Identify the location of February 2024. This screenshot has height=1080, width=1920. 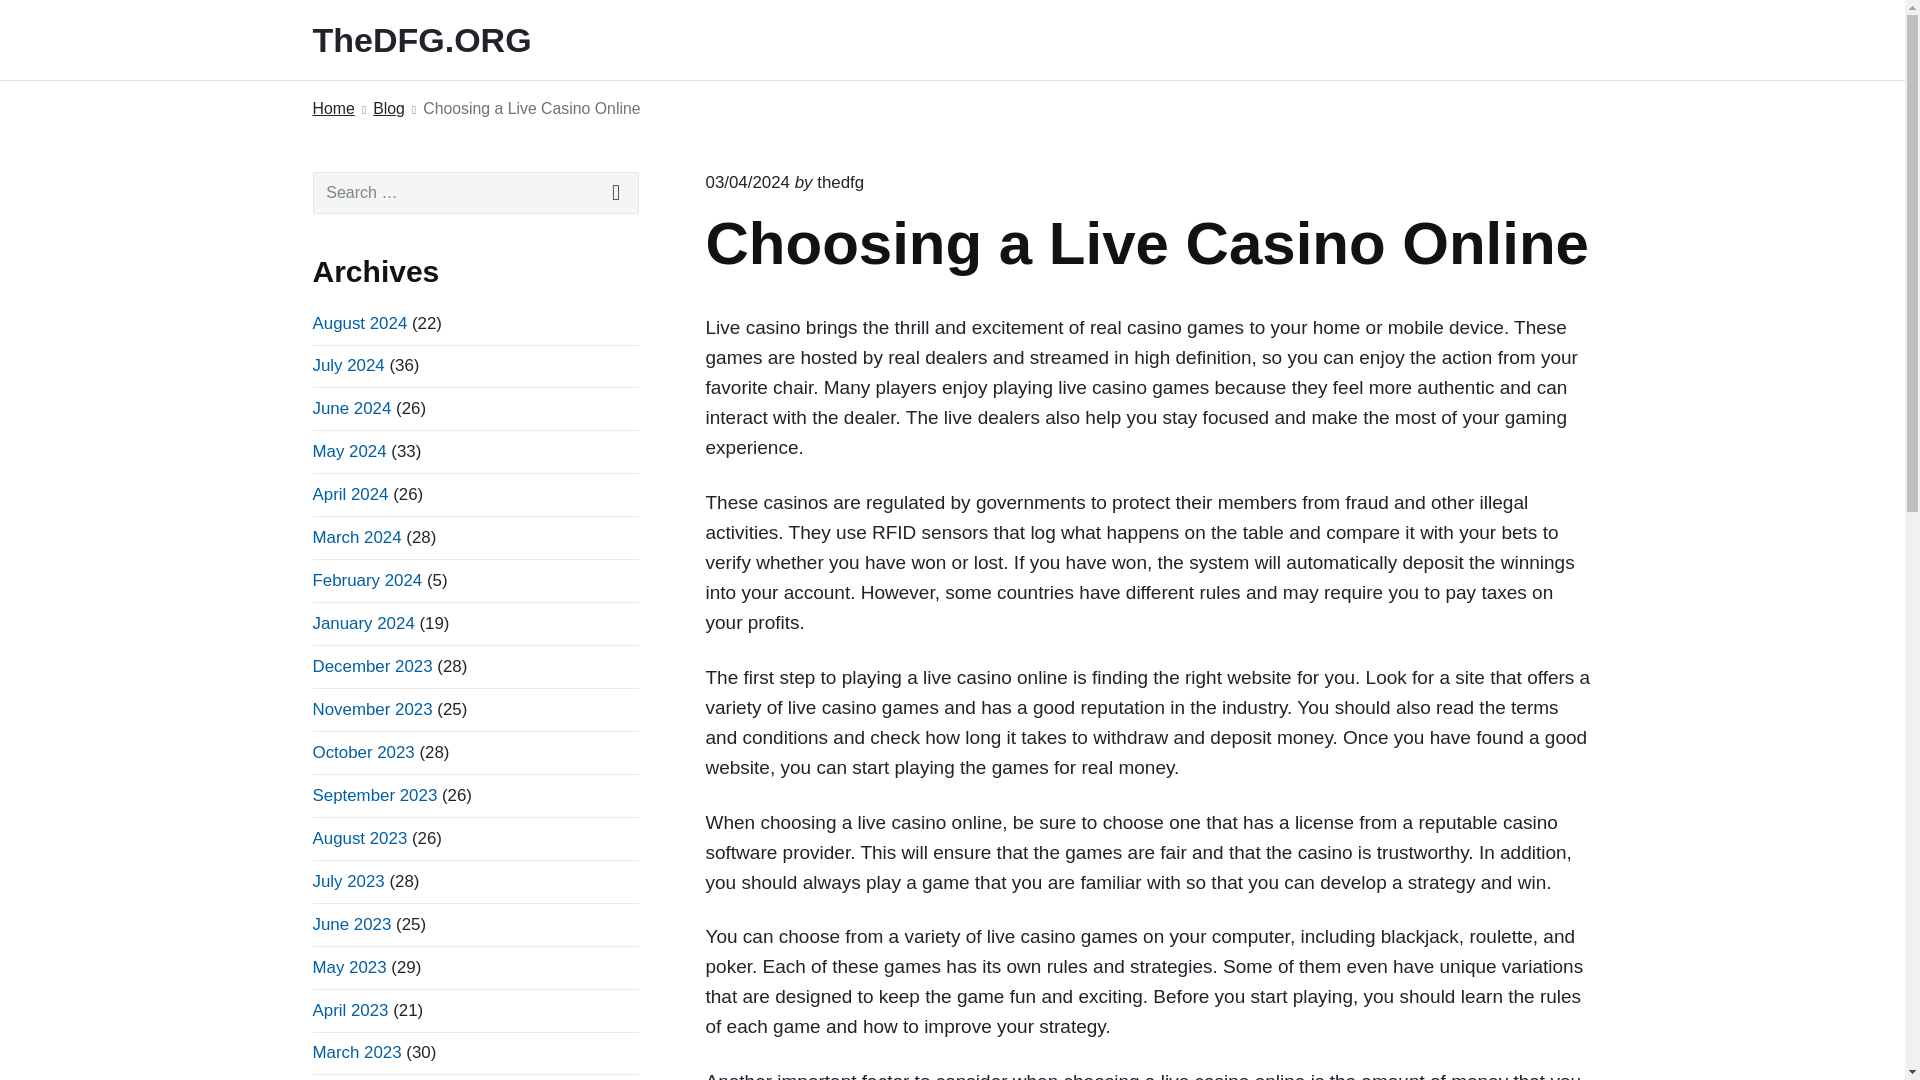
(366, 580).